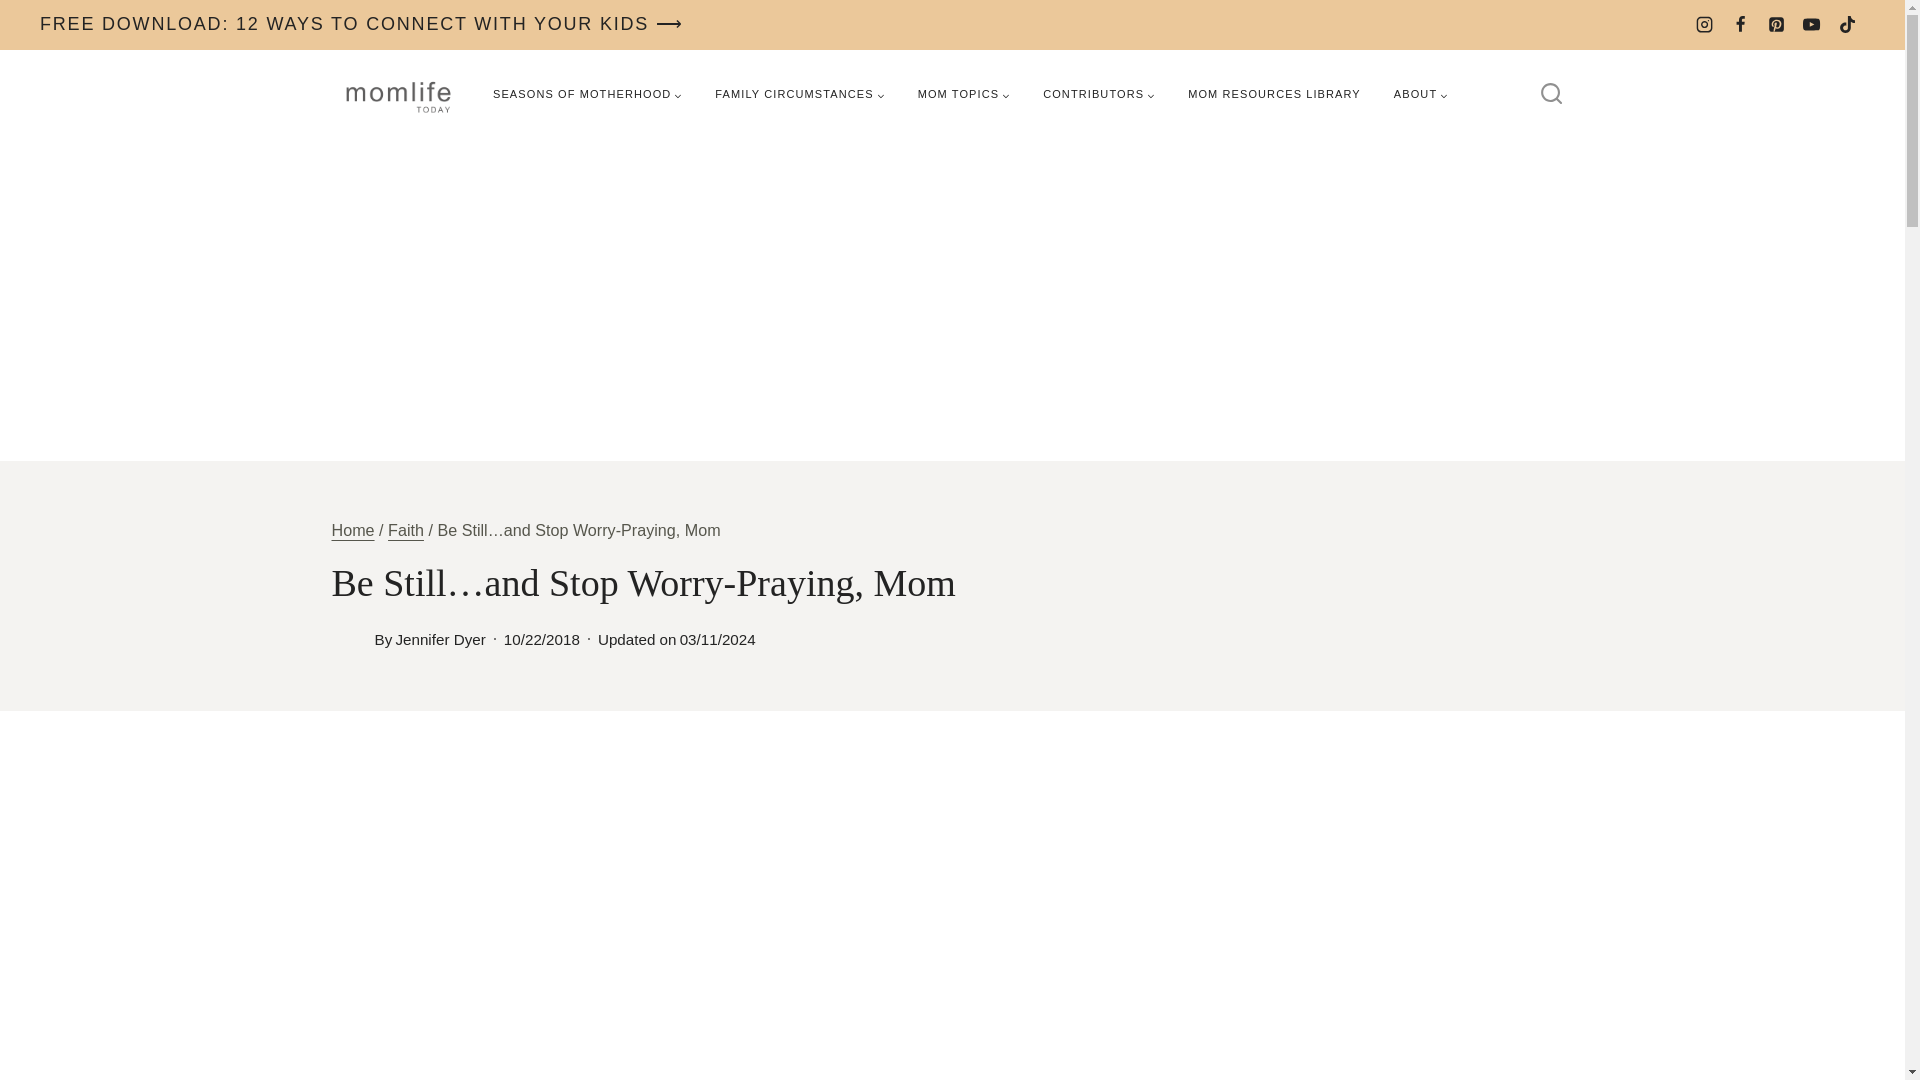 This screenshot has height=1080, width=1920. I want to click on MOM RESOURCES LIBRARY, so click(1274, 94).